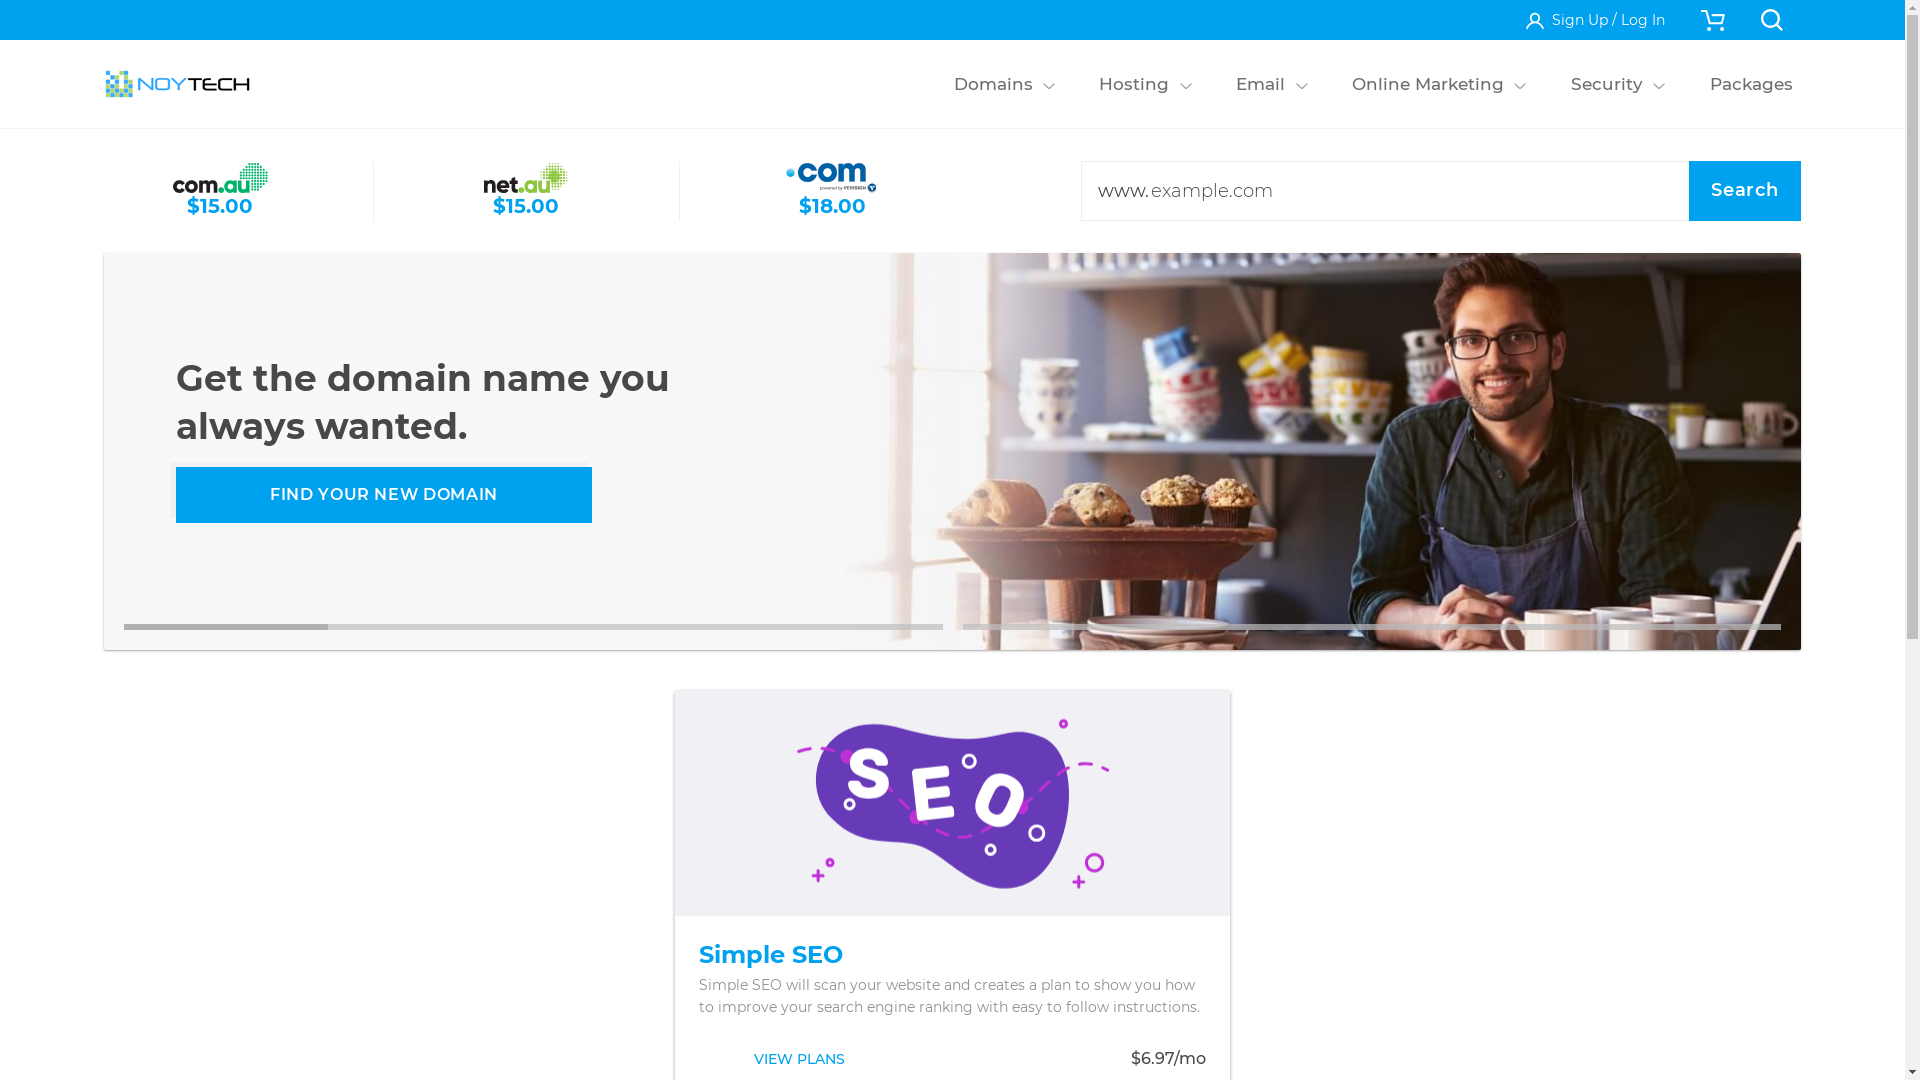 This screenshot has width=1920, height=1080. Describe the element at coordinates (800, 1059) in the screenshot. I see `VIEW PLANS` at that location.